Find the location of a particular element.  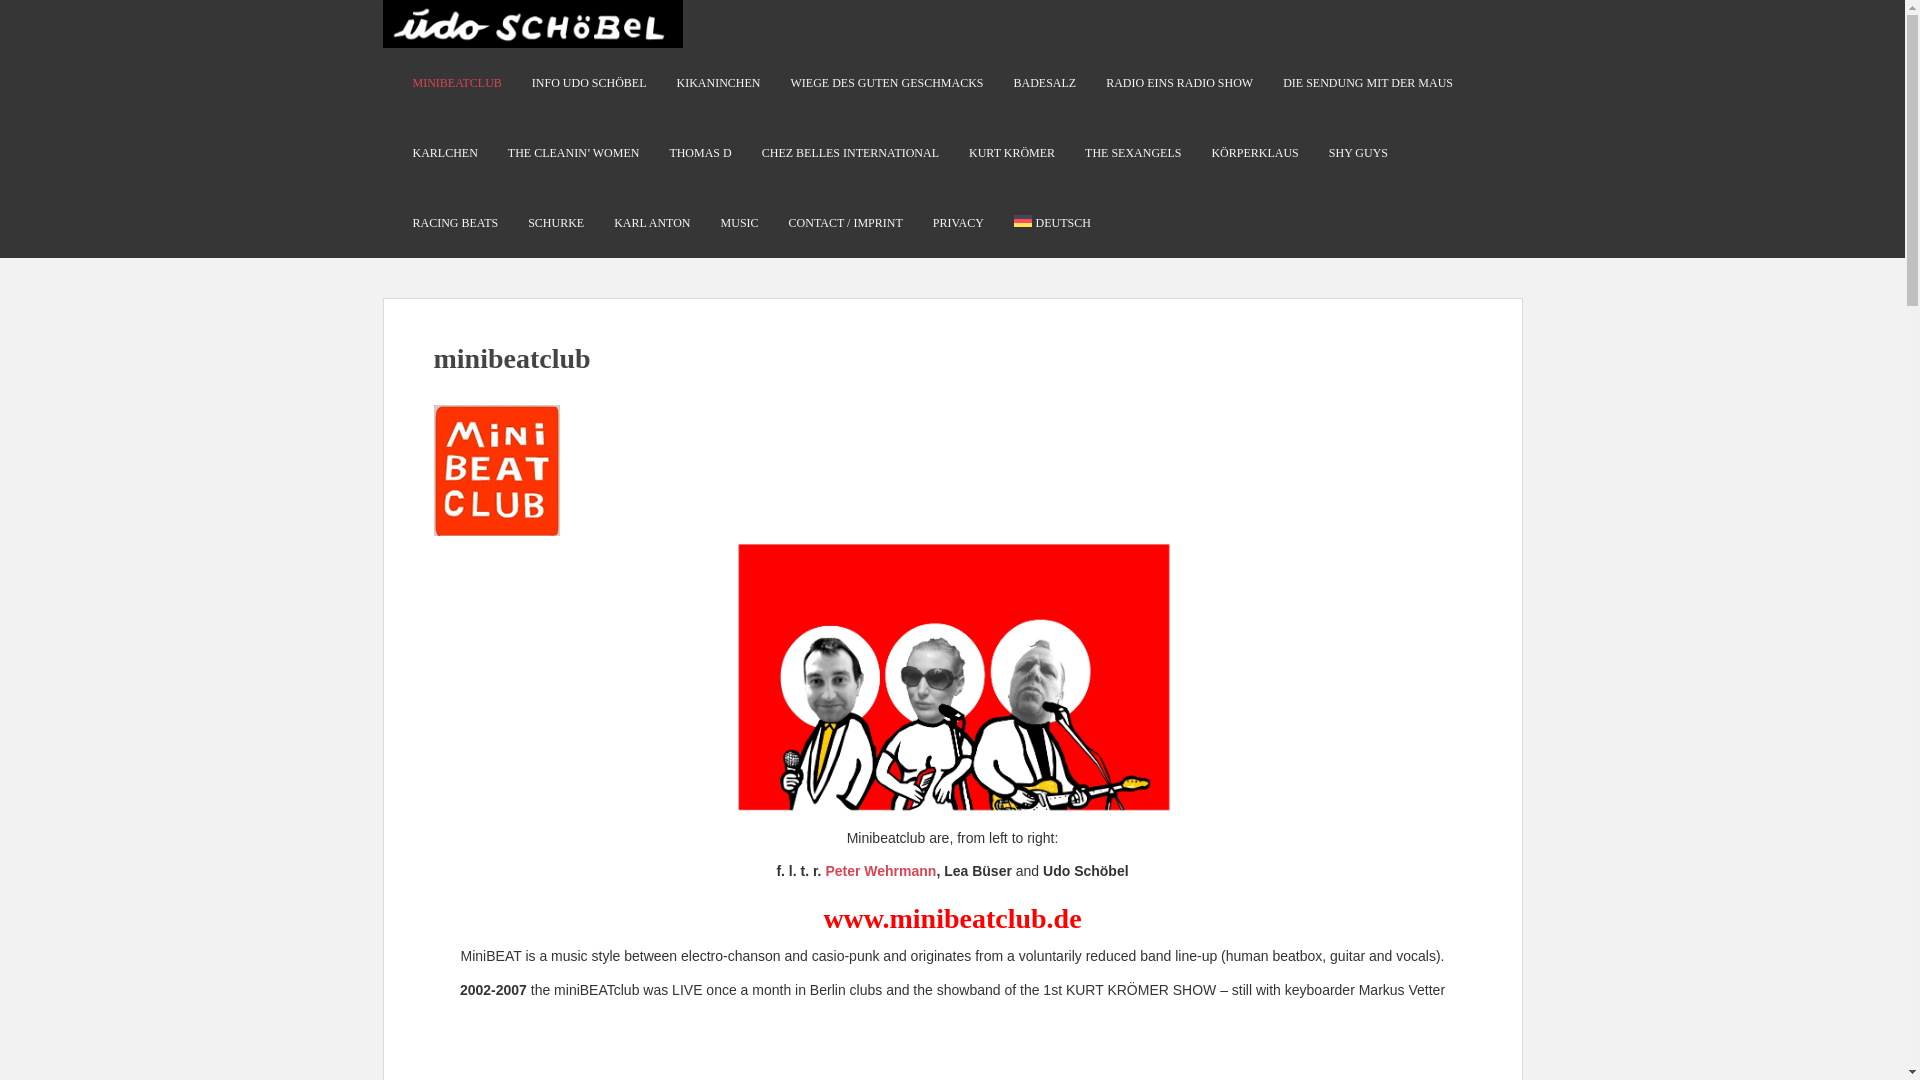

THE SEXANGELS is located at coordinates (1132, 152).